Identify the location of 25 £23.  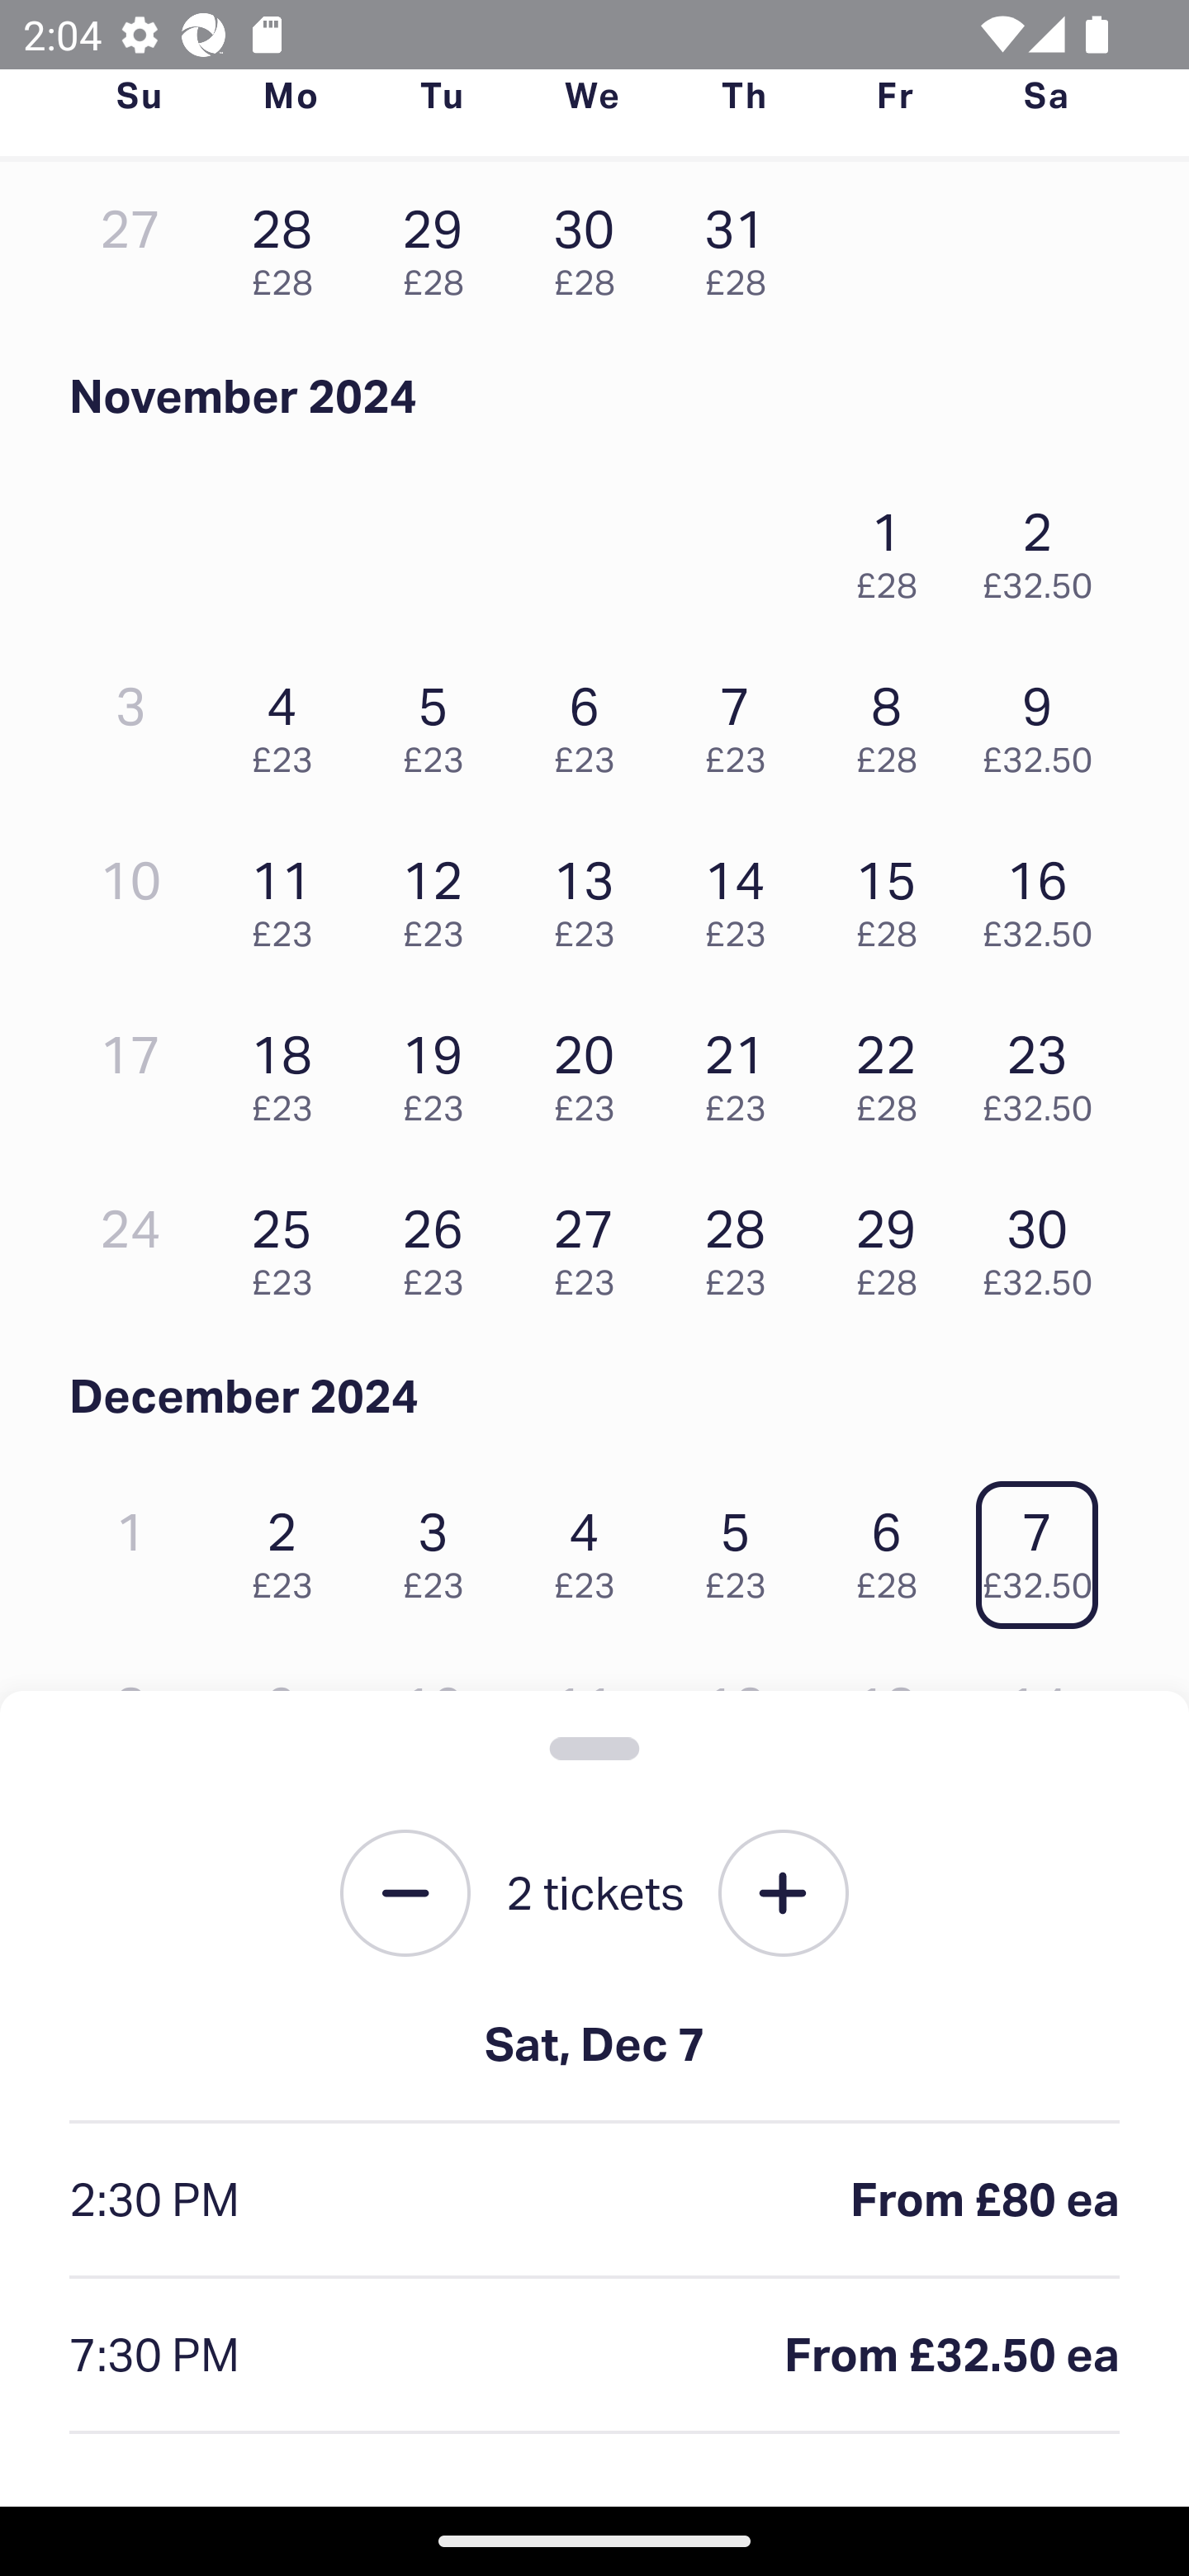
(290, 1245).